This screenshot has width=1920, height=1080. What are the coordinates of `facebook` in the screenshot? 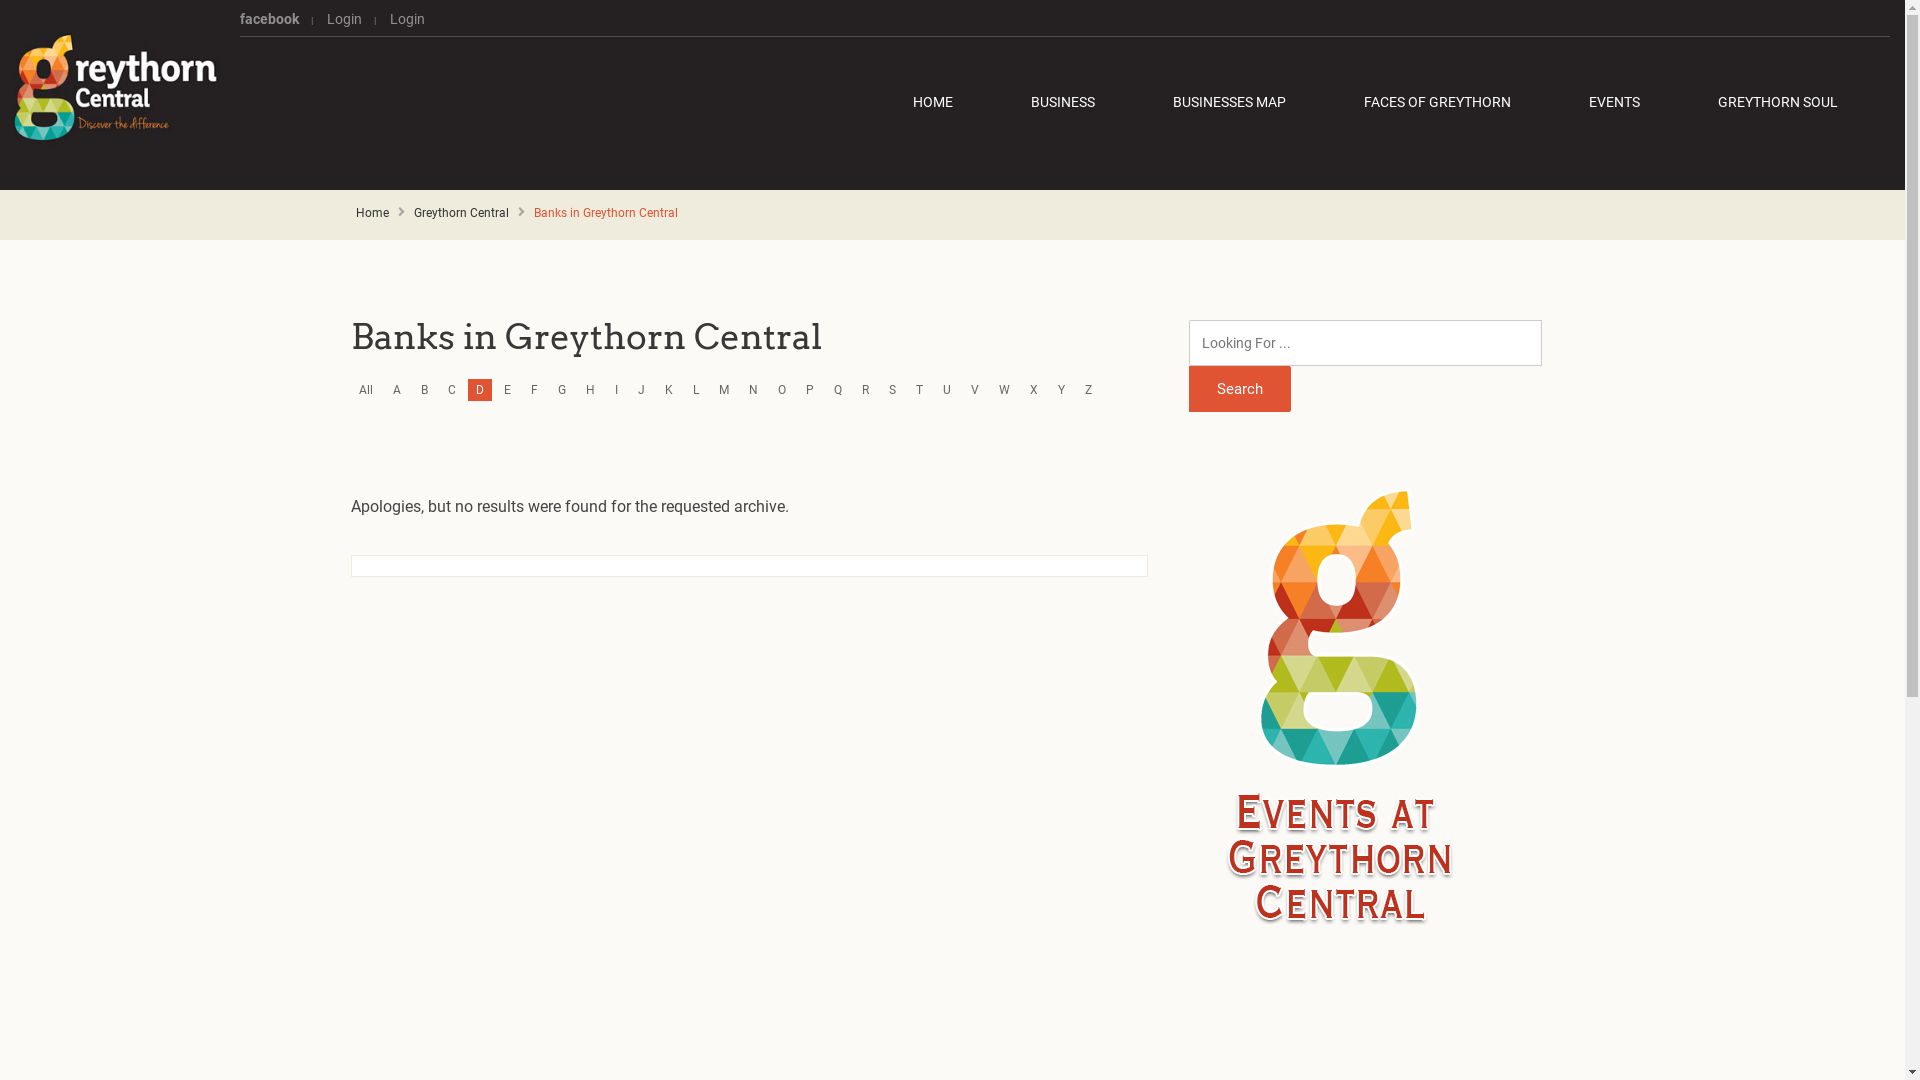 It's located at (276, 19).